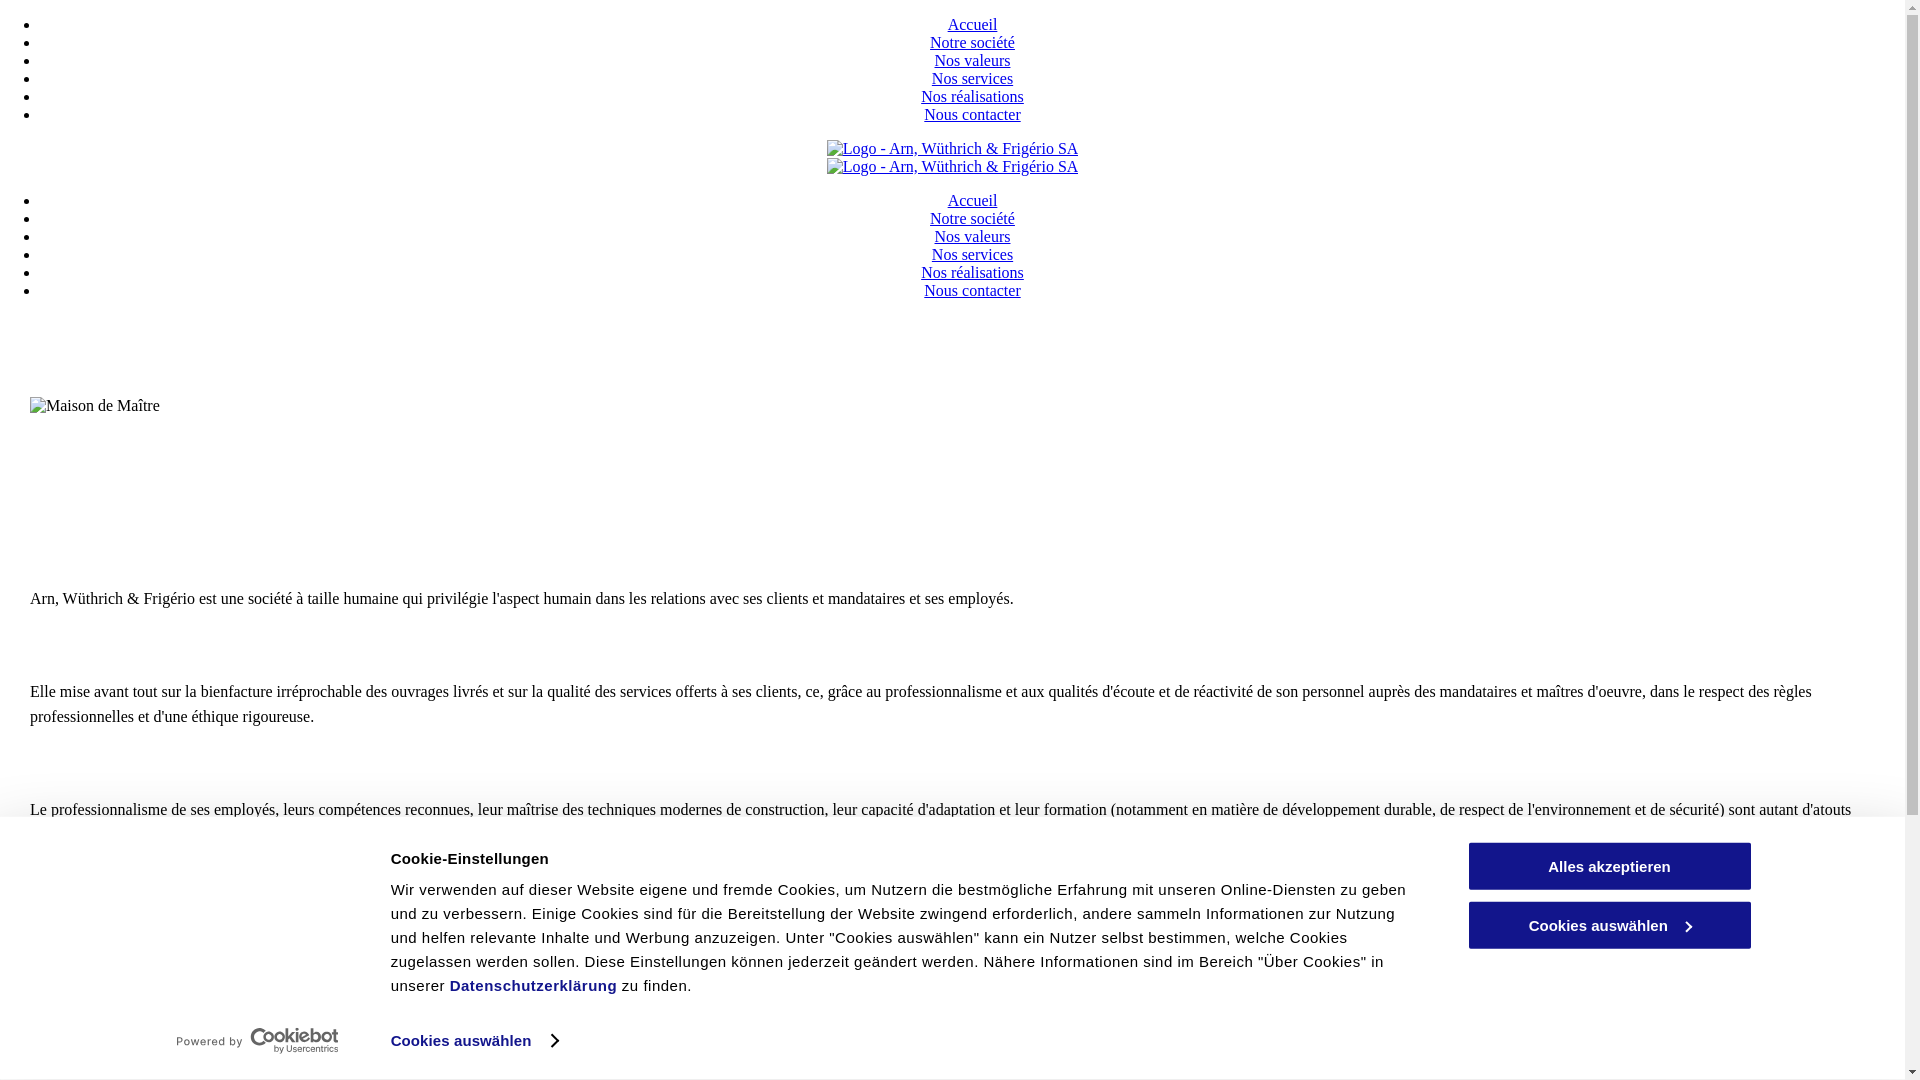 The height and width of the screenshot is (1080, 1920). Describe the element at coordinates (972, 254) in the screenshot. I see `Nos services` at that location.